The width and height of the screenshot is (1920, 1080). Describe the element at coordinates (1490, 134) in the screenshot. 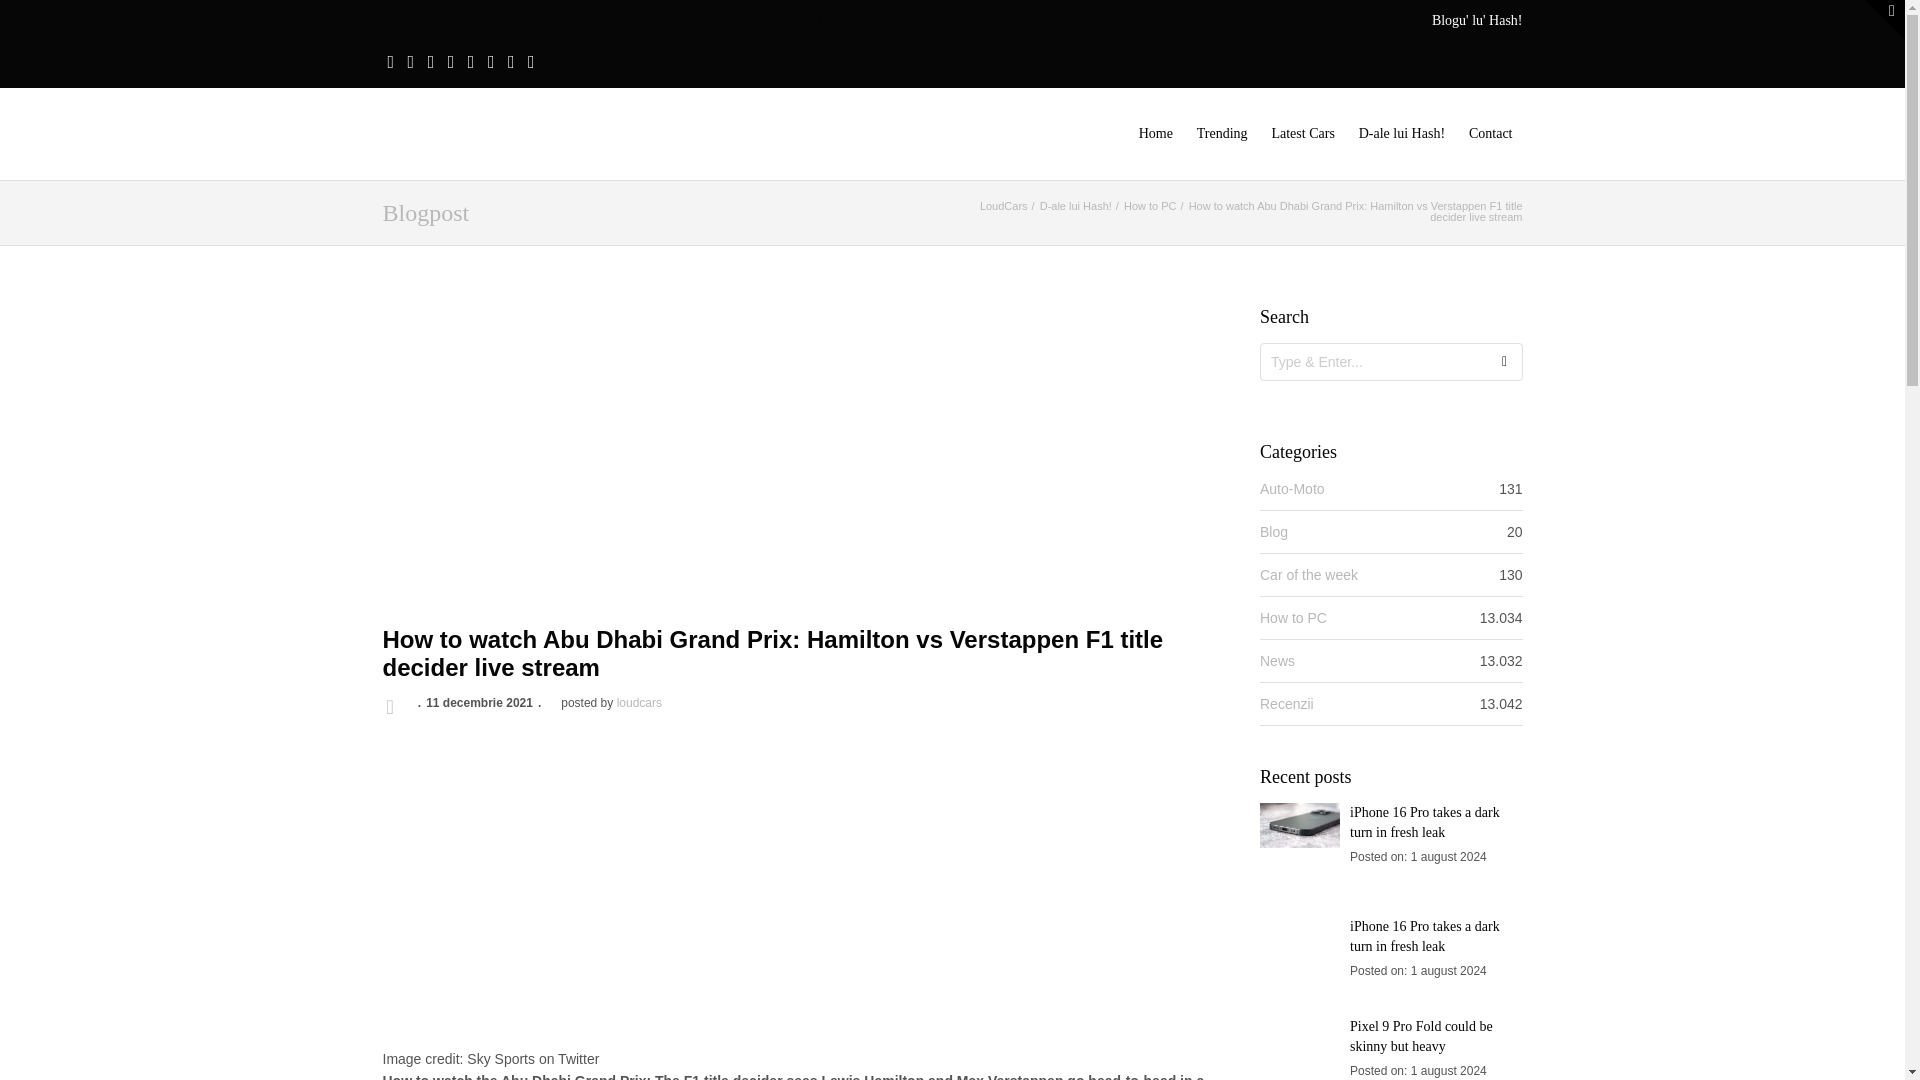

I see `Contact` at that location.